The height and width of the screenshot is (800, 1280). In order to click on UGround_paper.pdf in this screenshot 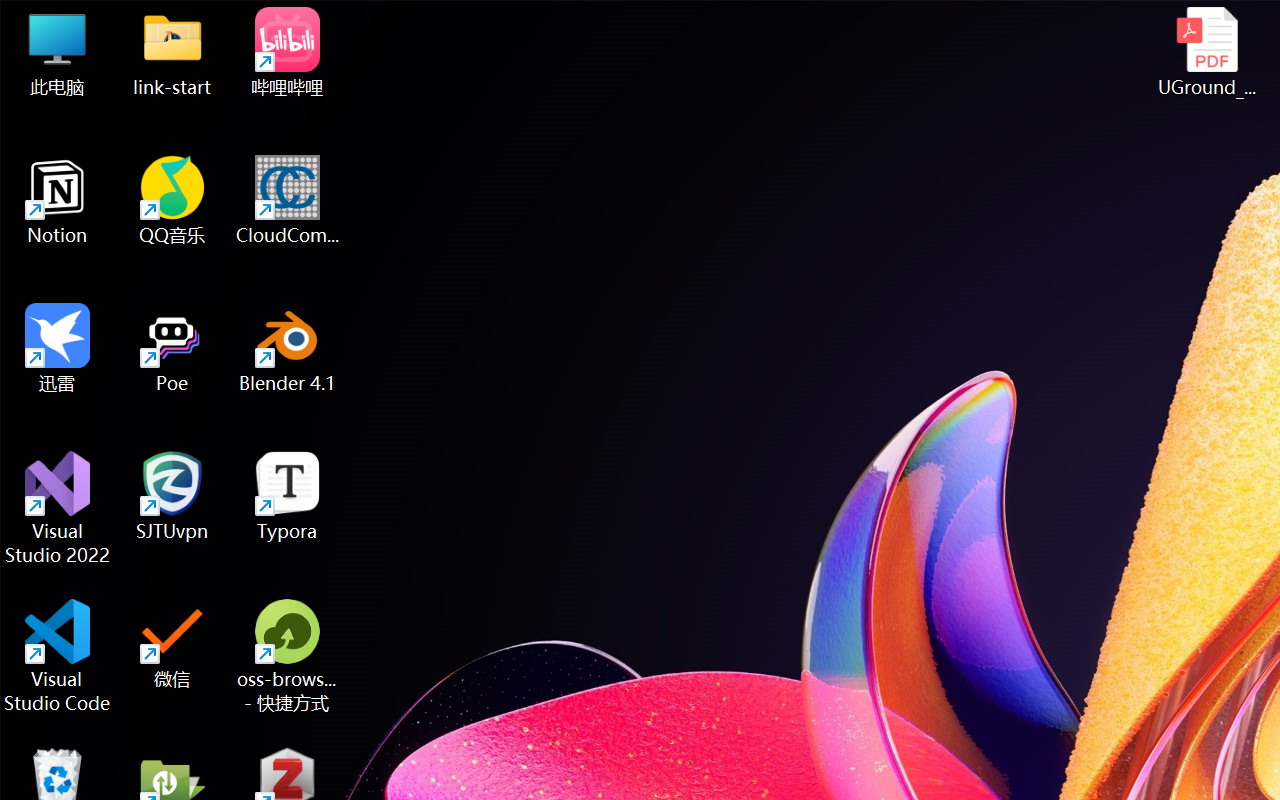, I will do `click(1206, 52)`.